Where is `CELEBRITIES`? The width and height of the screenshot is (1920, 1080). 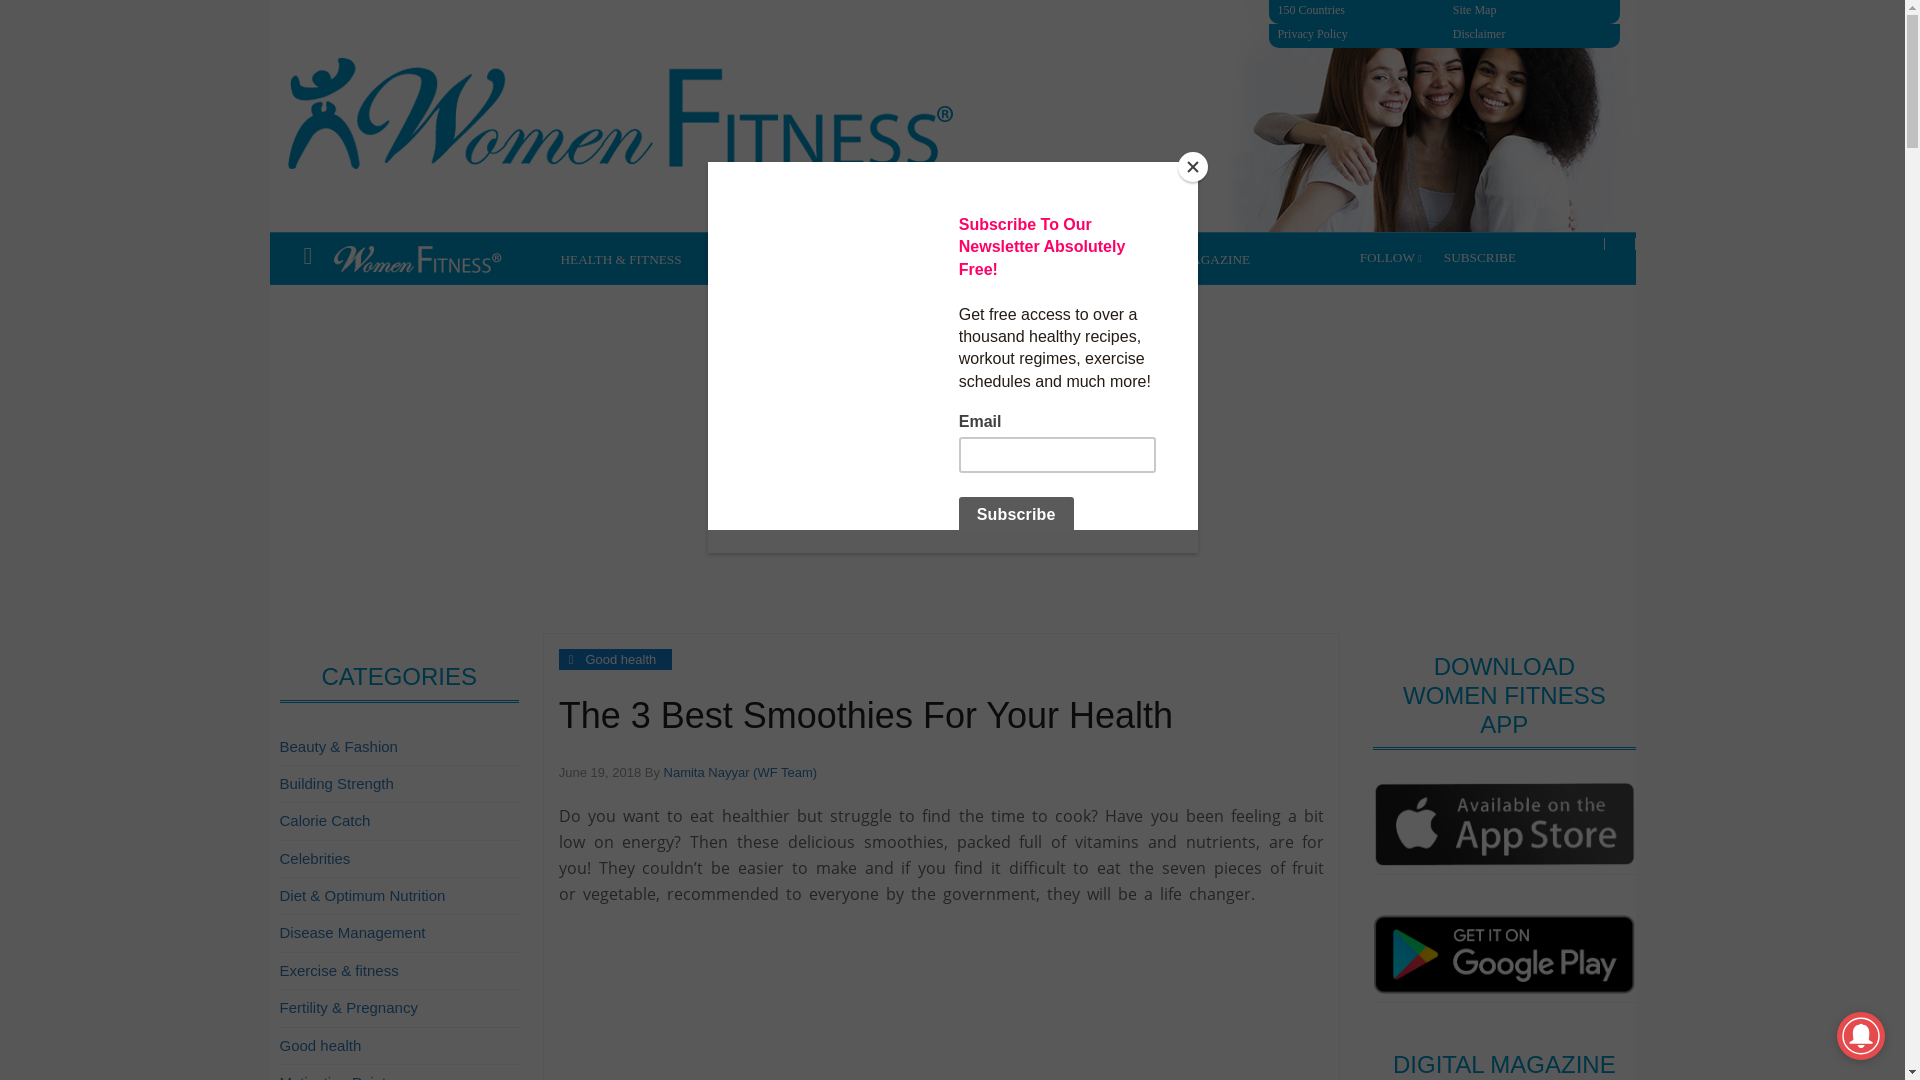 CELEBRITIES is located at coordinates (752, 260).